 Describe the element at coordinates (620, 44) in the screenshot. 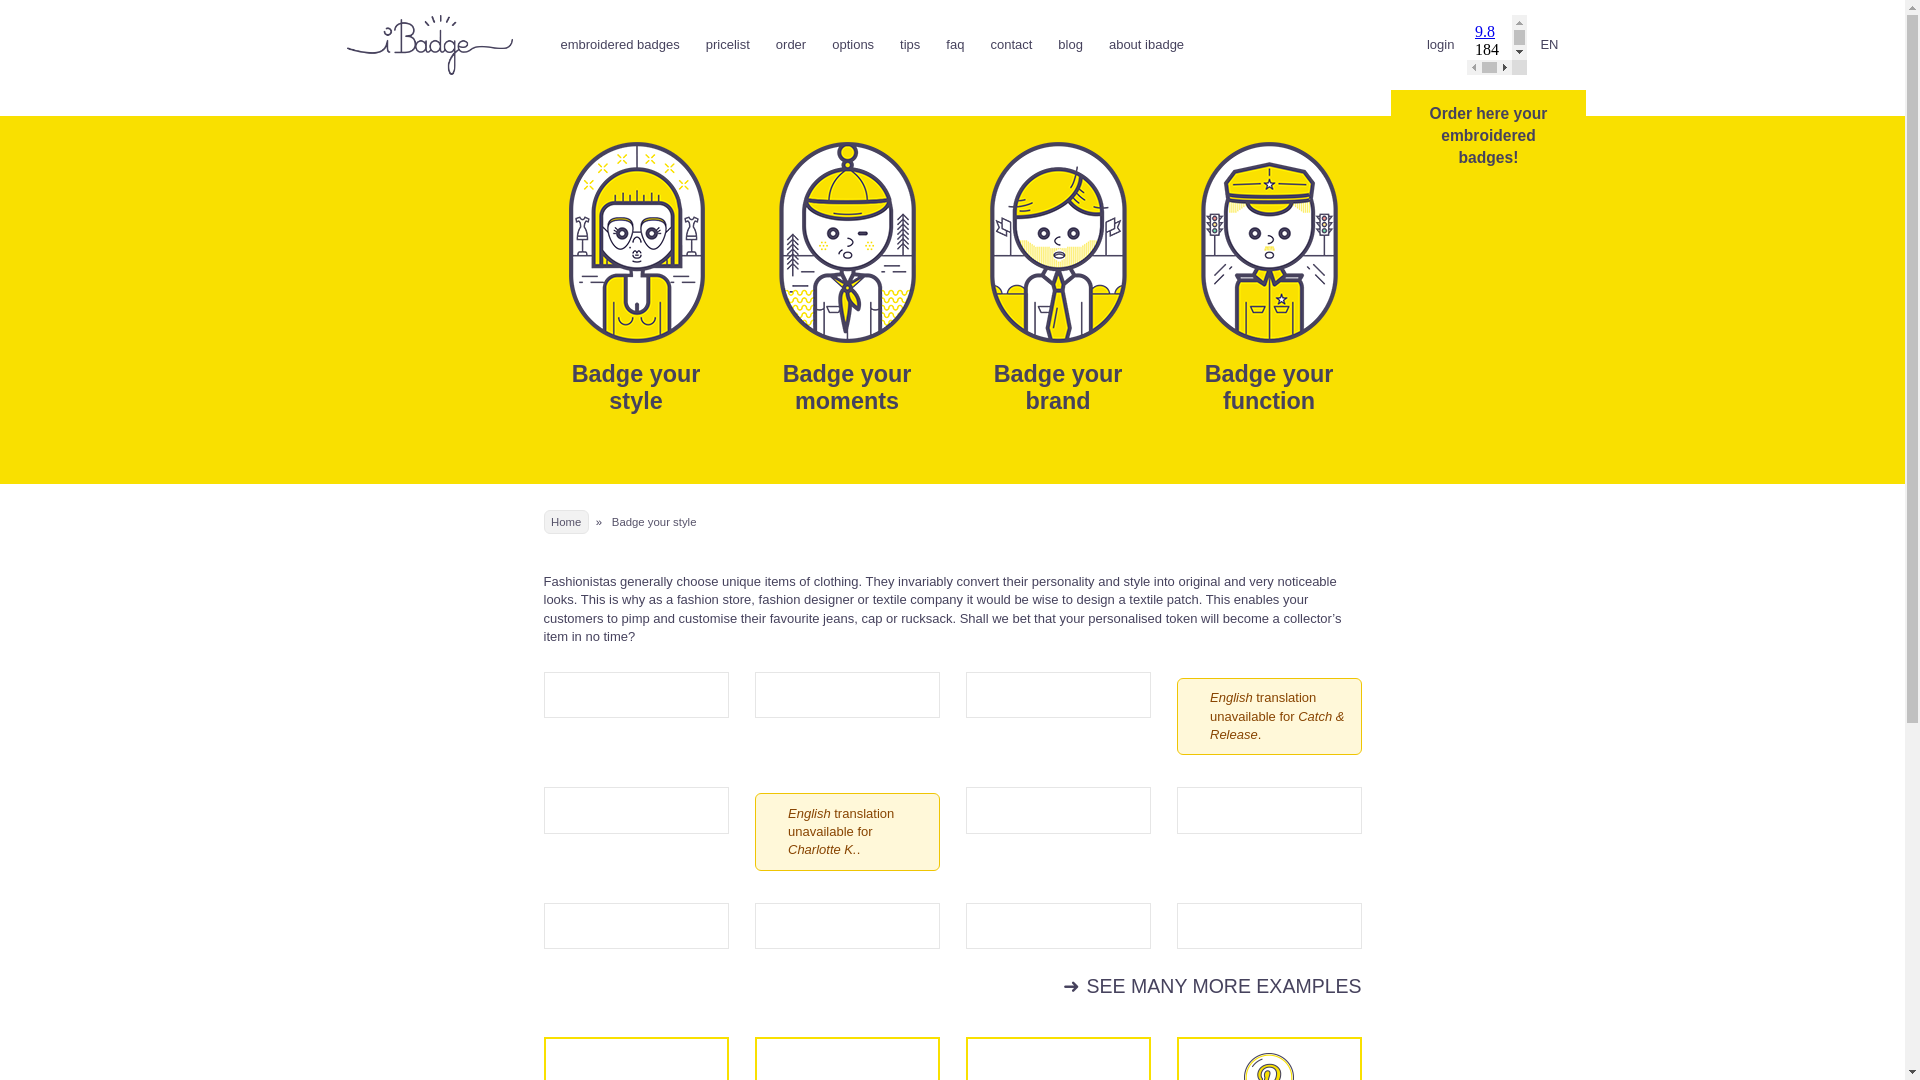

I see `embroidered badges` at that location.